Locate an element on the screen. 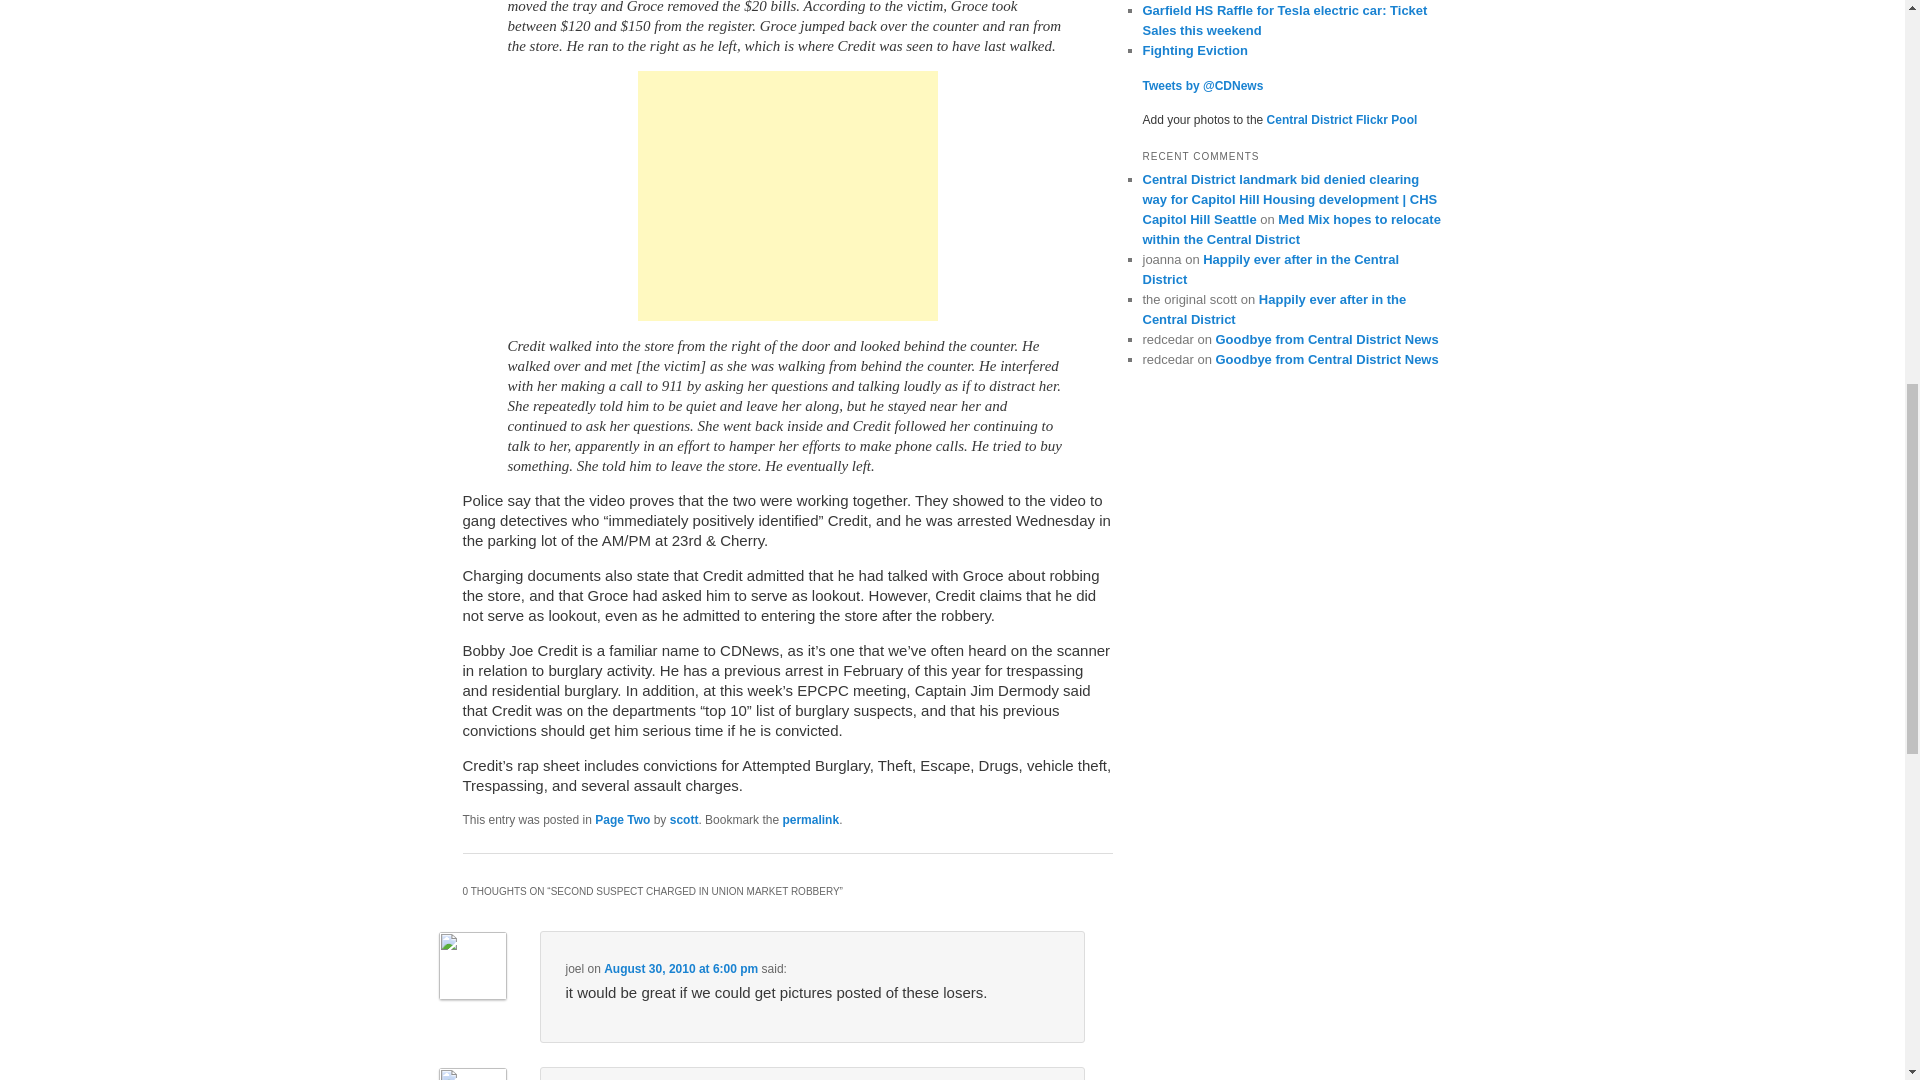 The width and height of the screenshot is (1920, 1080). Med Mix hopes to relocate within the Central District is located at coordinates (1291, 229).